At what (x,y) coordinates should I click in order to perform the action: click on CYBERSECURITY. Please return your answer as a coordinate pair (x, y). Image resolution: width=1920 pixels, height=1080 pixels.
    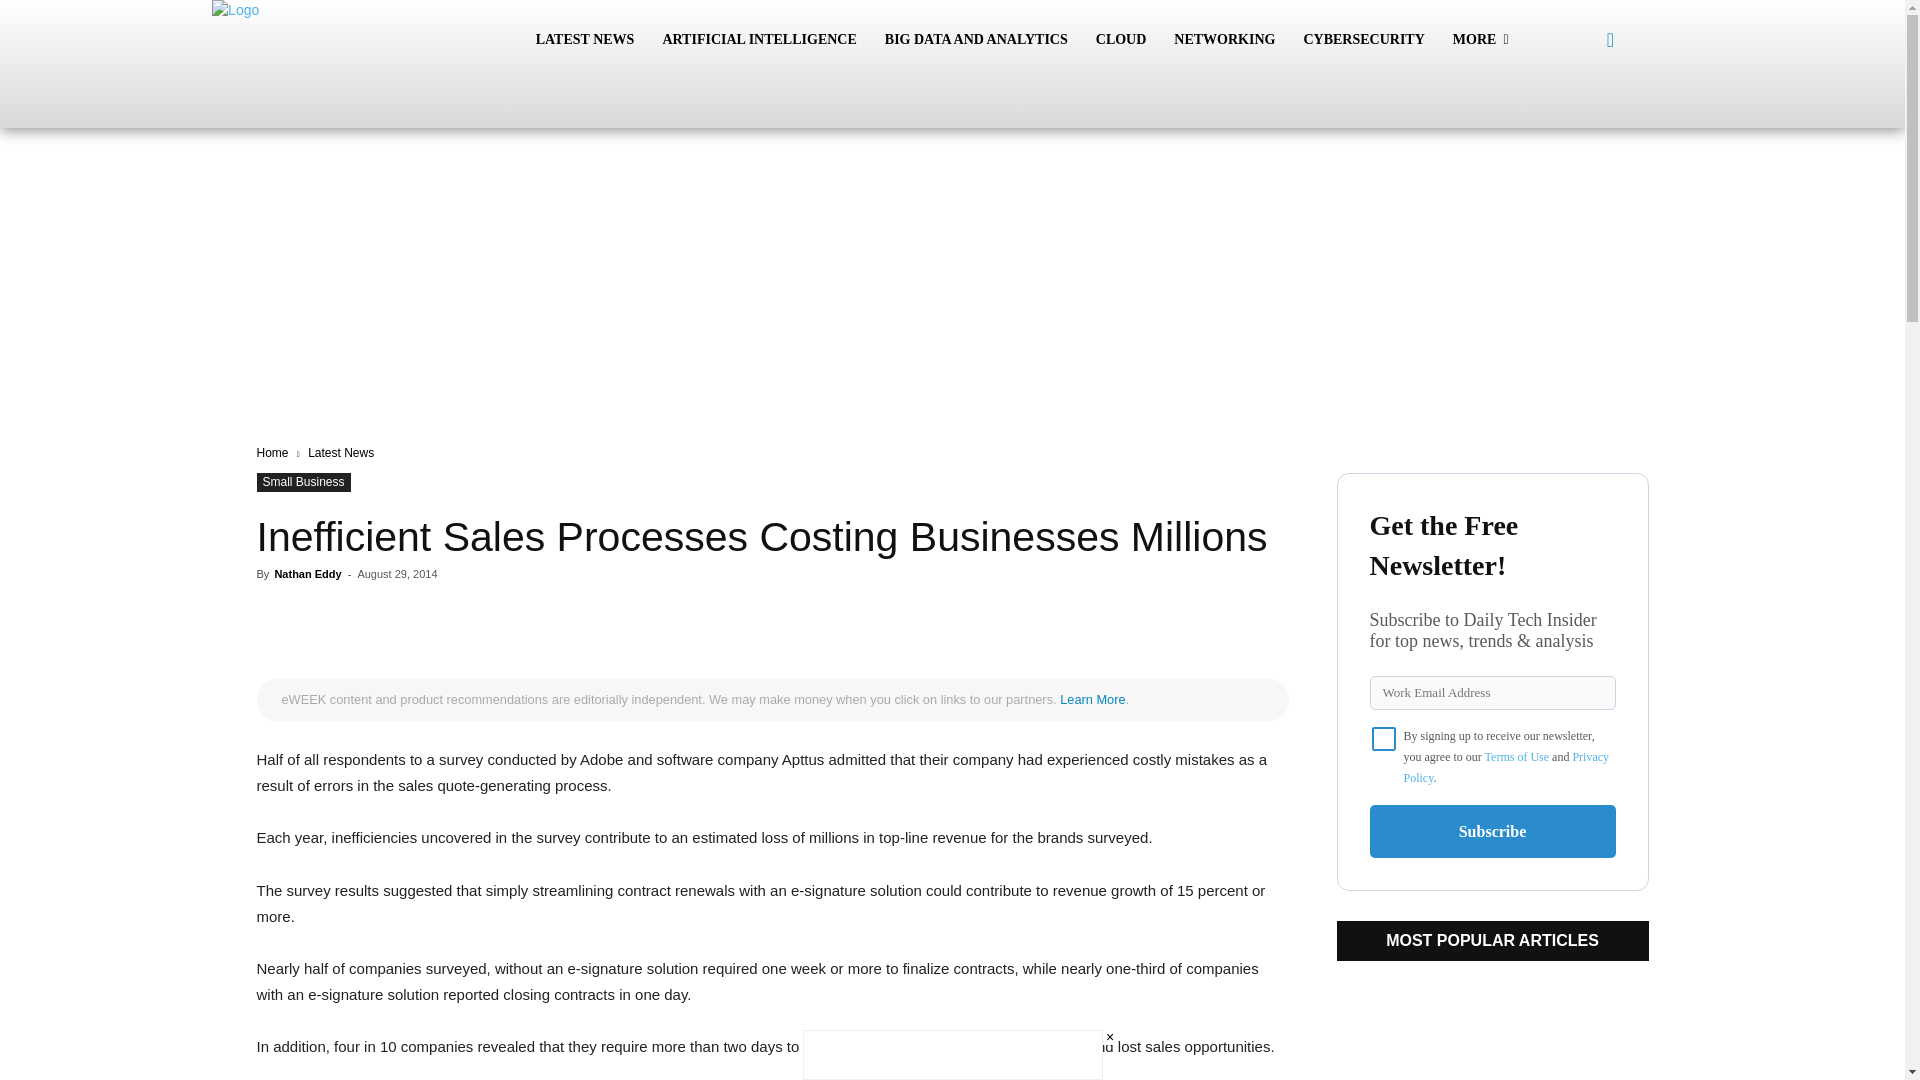
    Looking at the image, I should click on (1363, 40).